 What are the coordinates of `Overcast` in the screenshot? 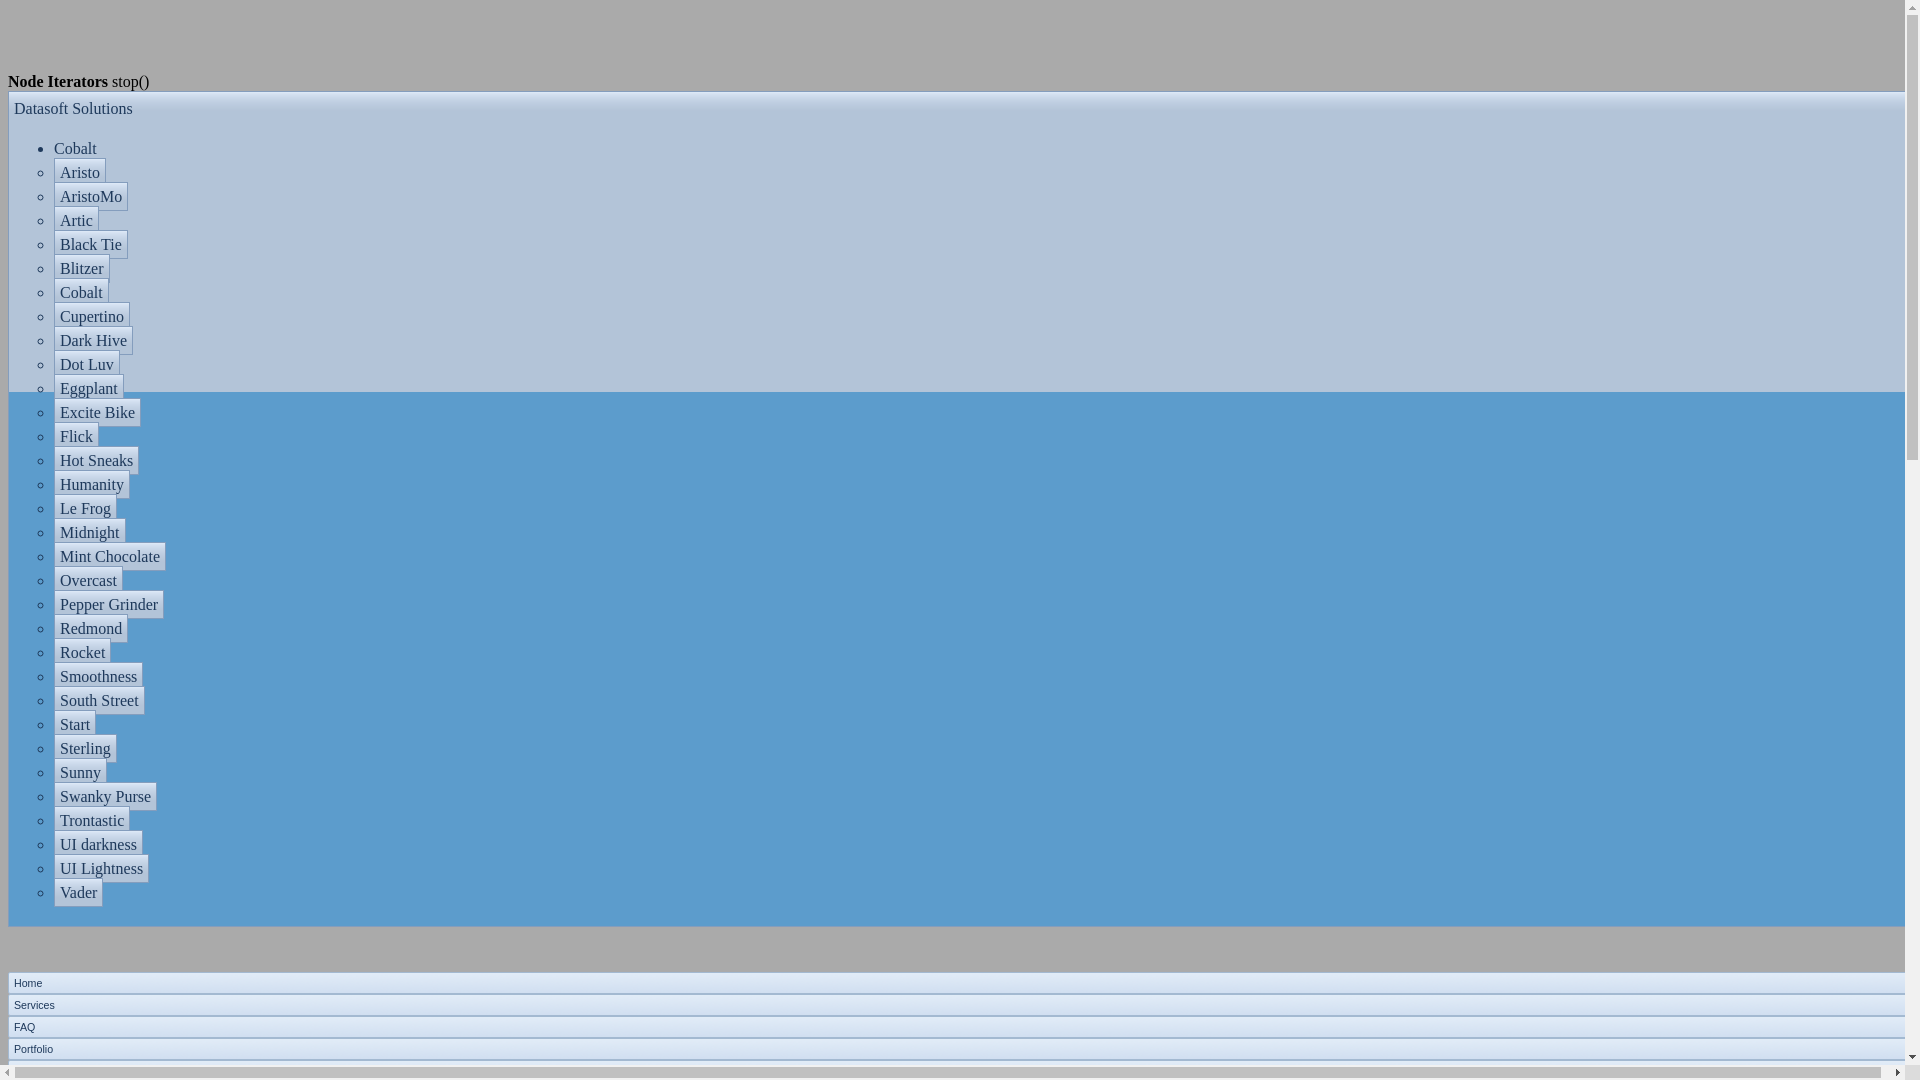 It's located at (88, 580).